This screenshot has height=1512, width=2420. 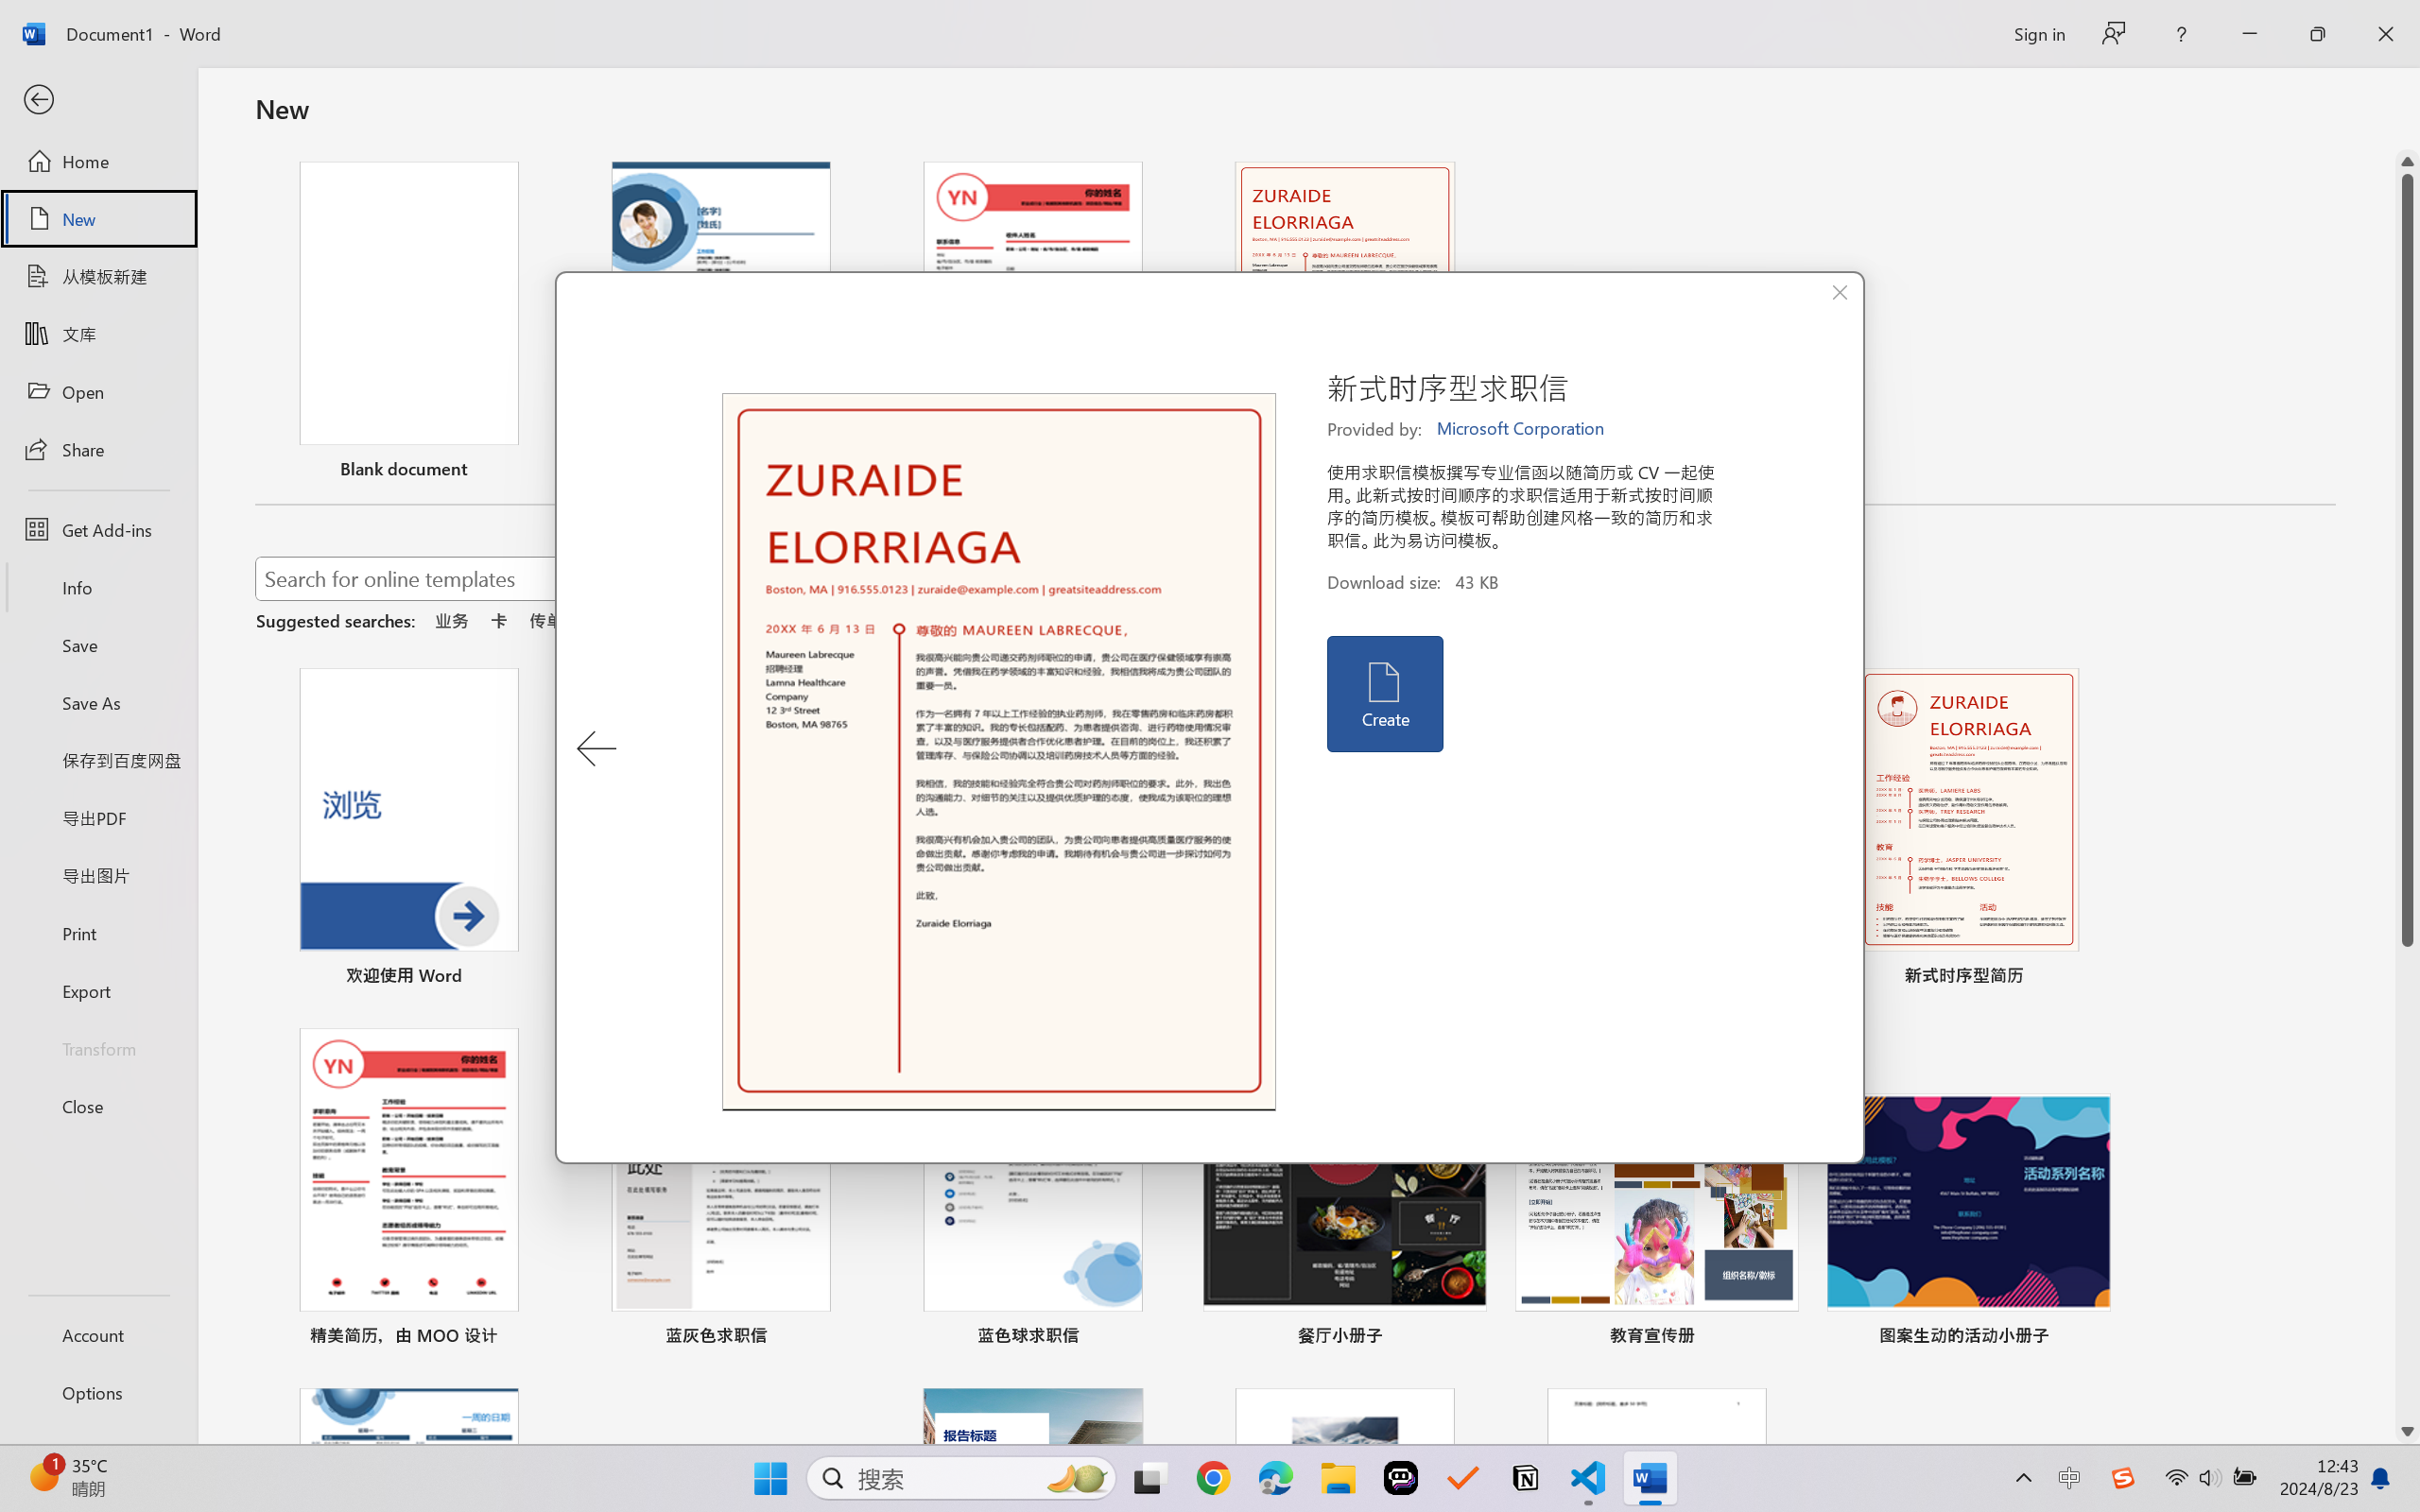 I want to click on Save As, so click(x=98, y=703).